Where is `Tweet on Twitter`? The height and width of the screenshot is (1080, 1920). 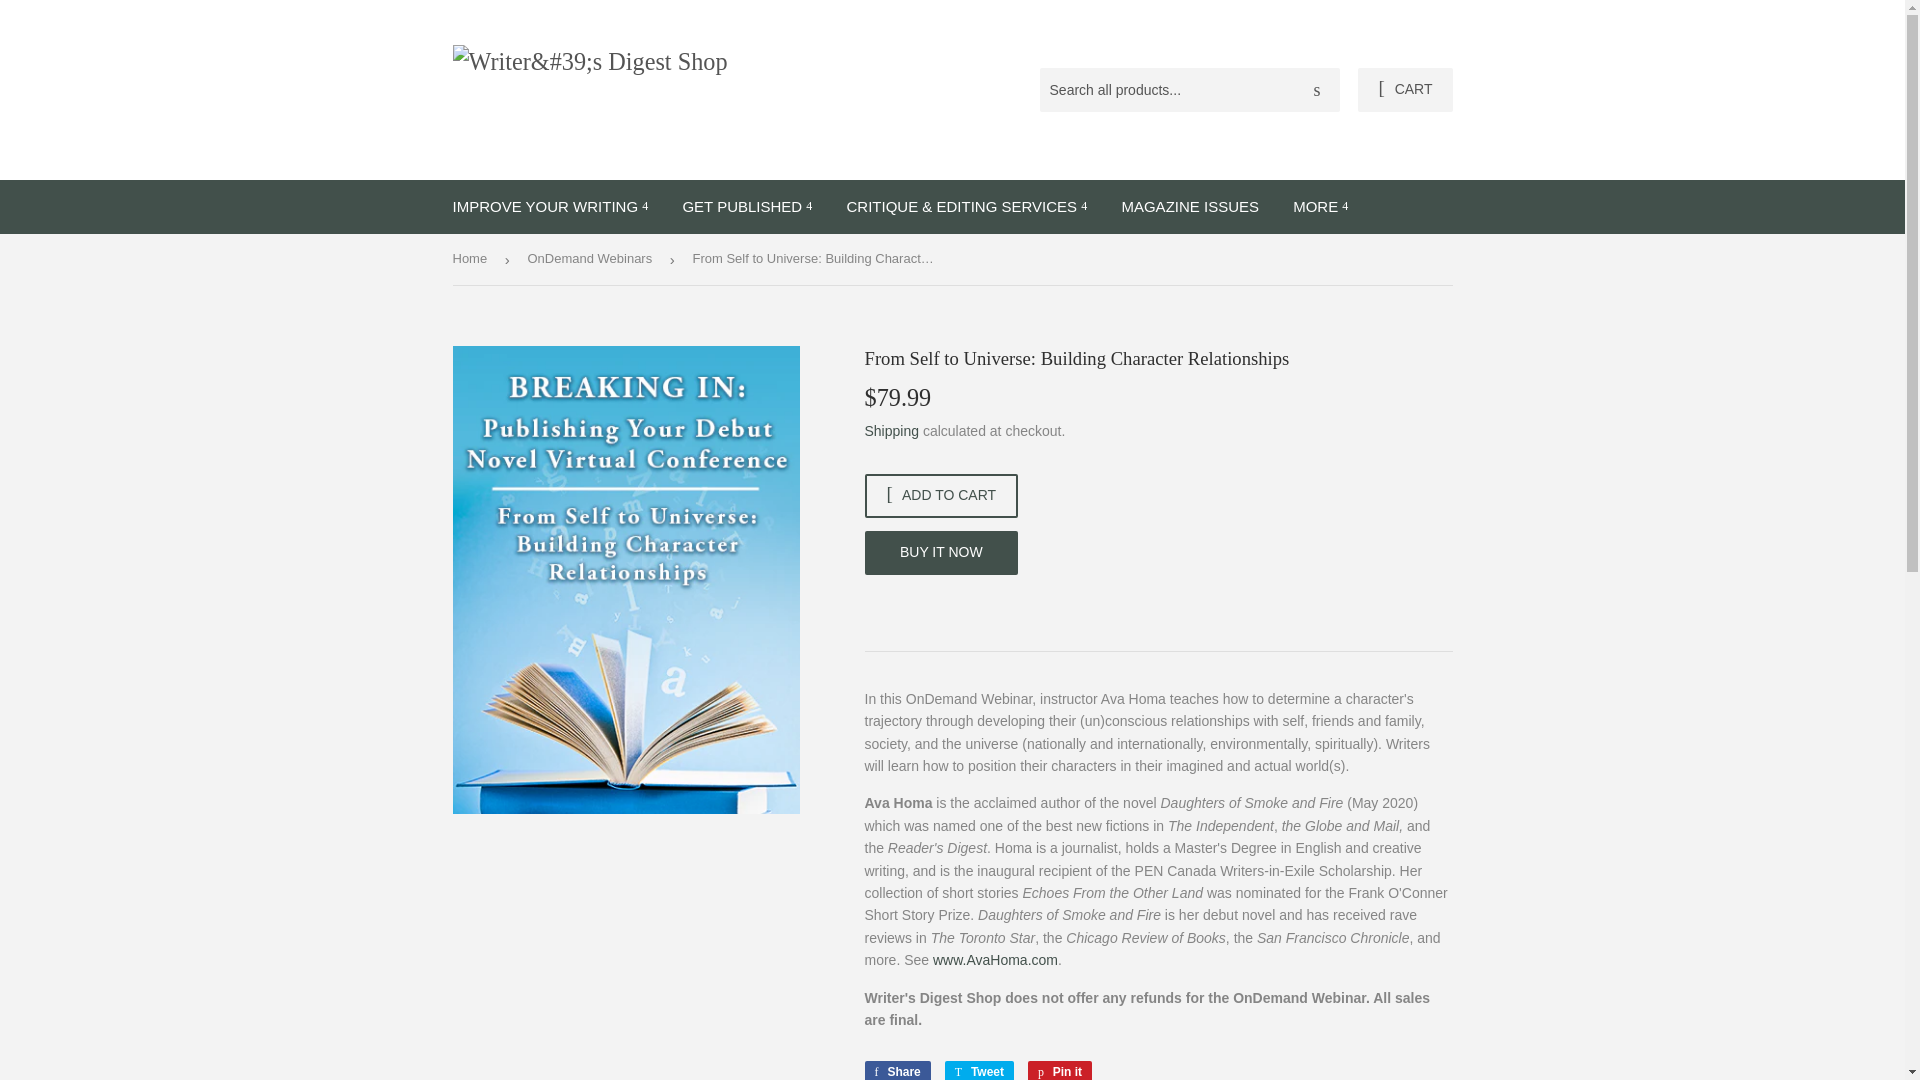
Tweet on Twitter is located at coordinates (978, 1070).